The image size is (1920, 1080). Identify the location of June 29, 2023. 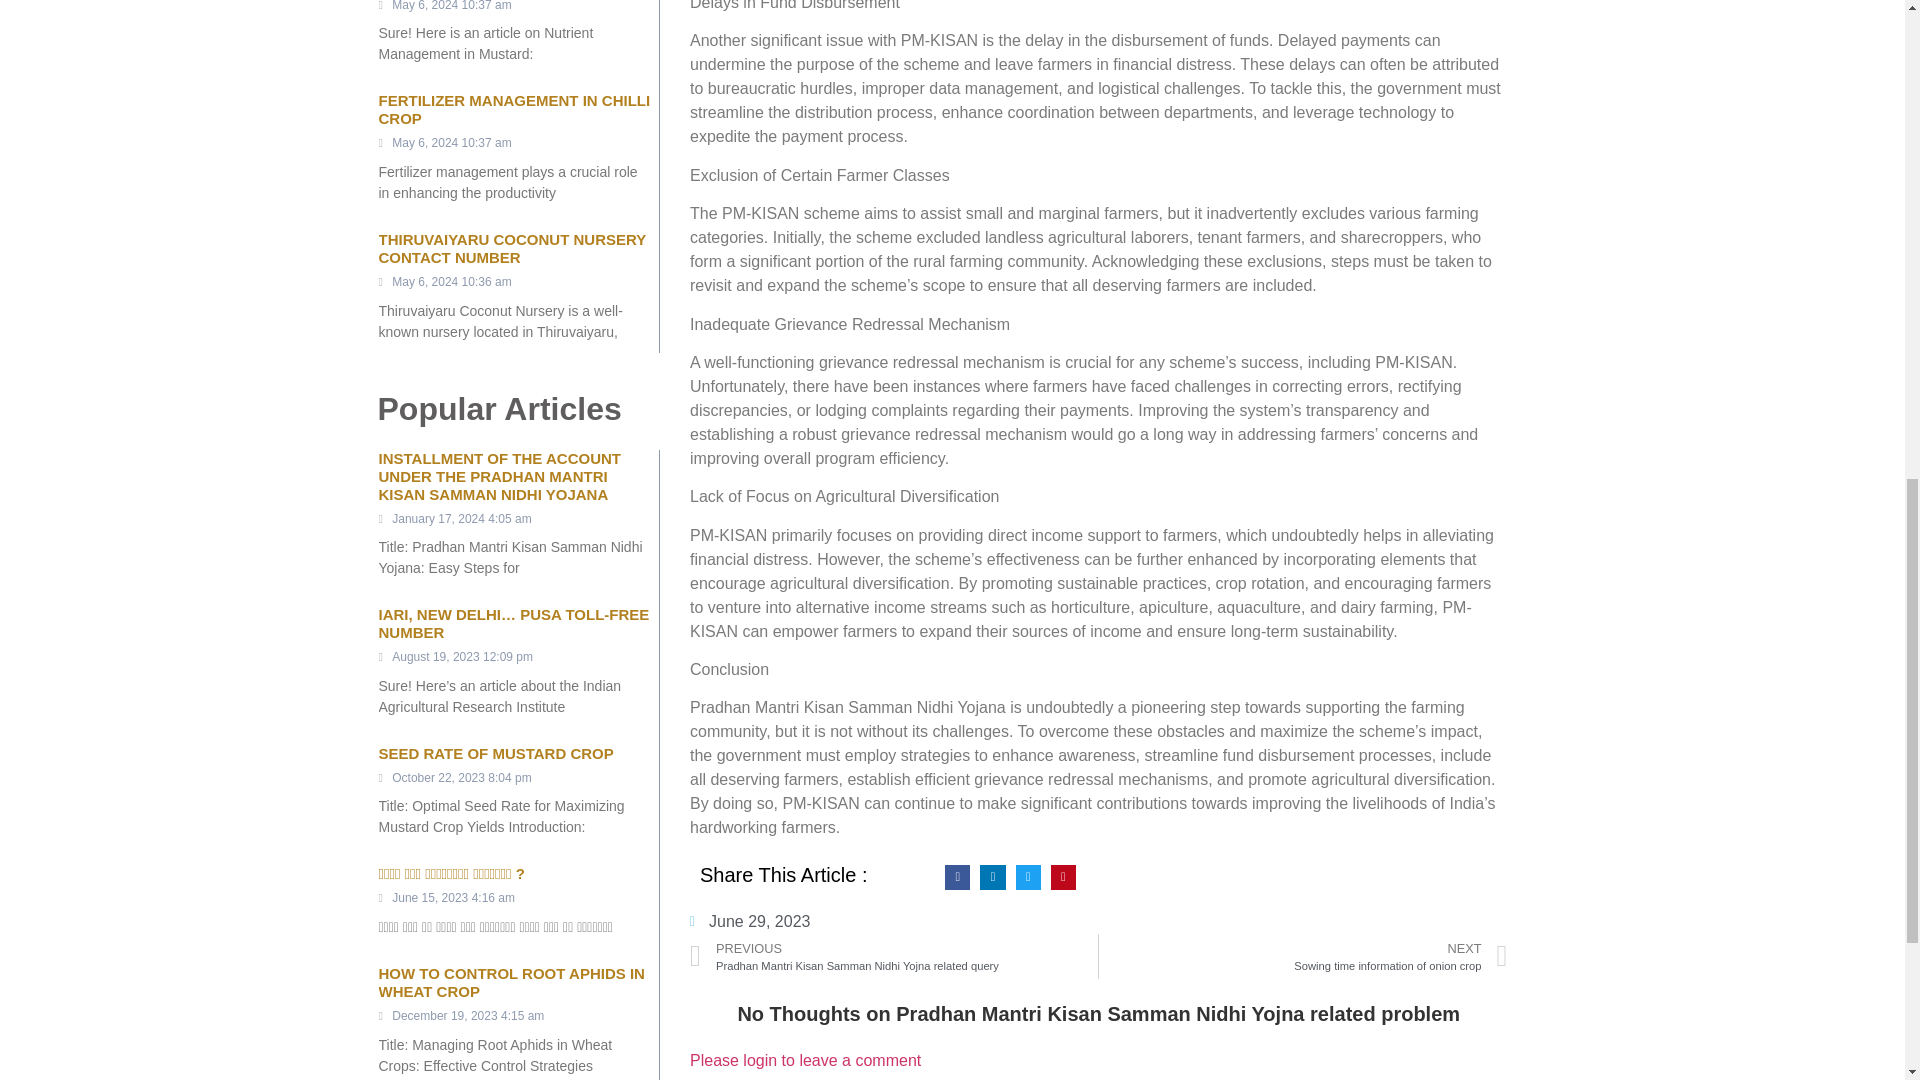
(495, 754).